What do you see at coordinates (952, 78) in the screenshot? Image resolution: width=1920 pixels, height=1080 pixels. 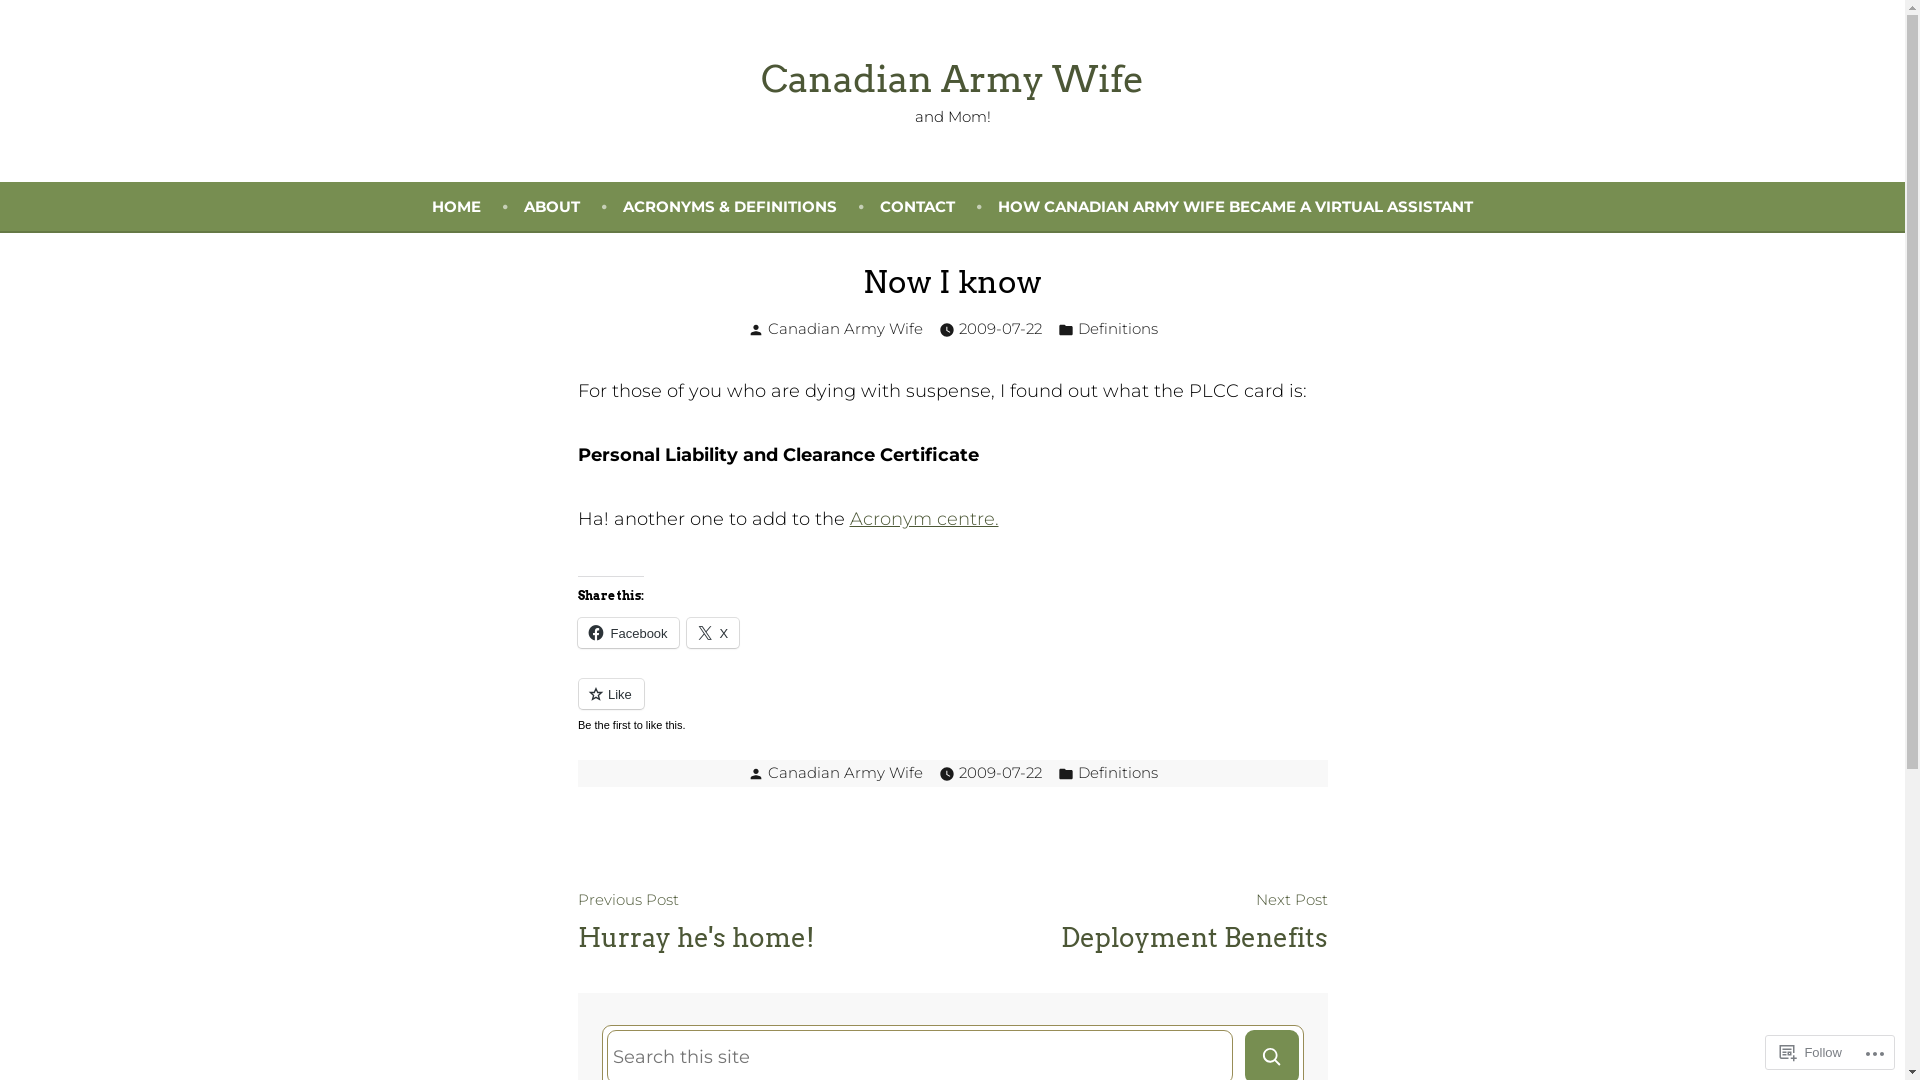 I see `Canadian Army Wife` at bounding box center [952, 78].